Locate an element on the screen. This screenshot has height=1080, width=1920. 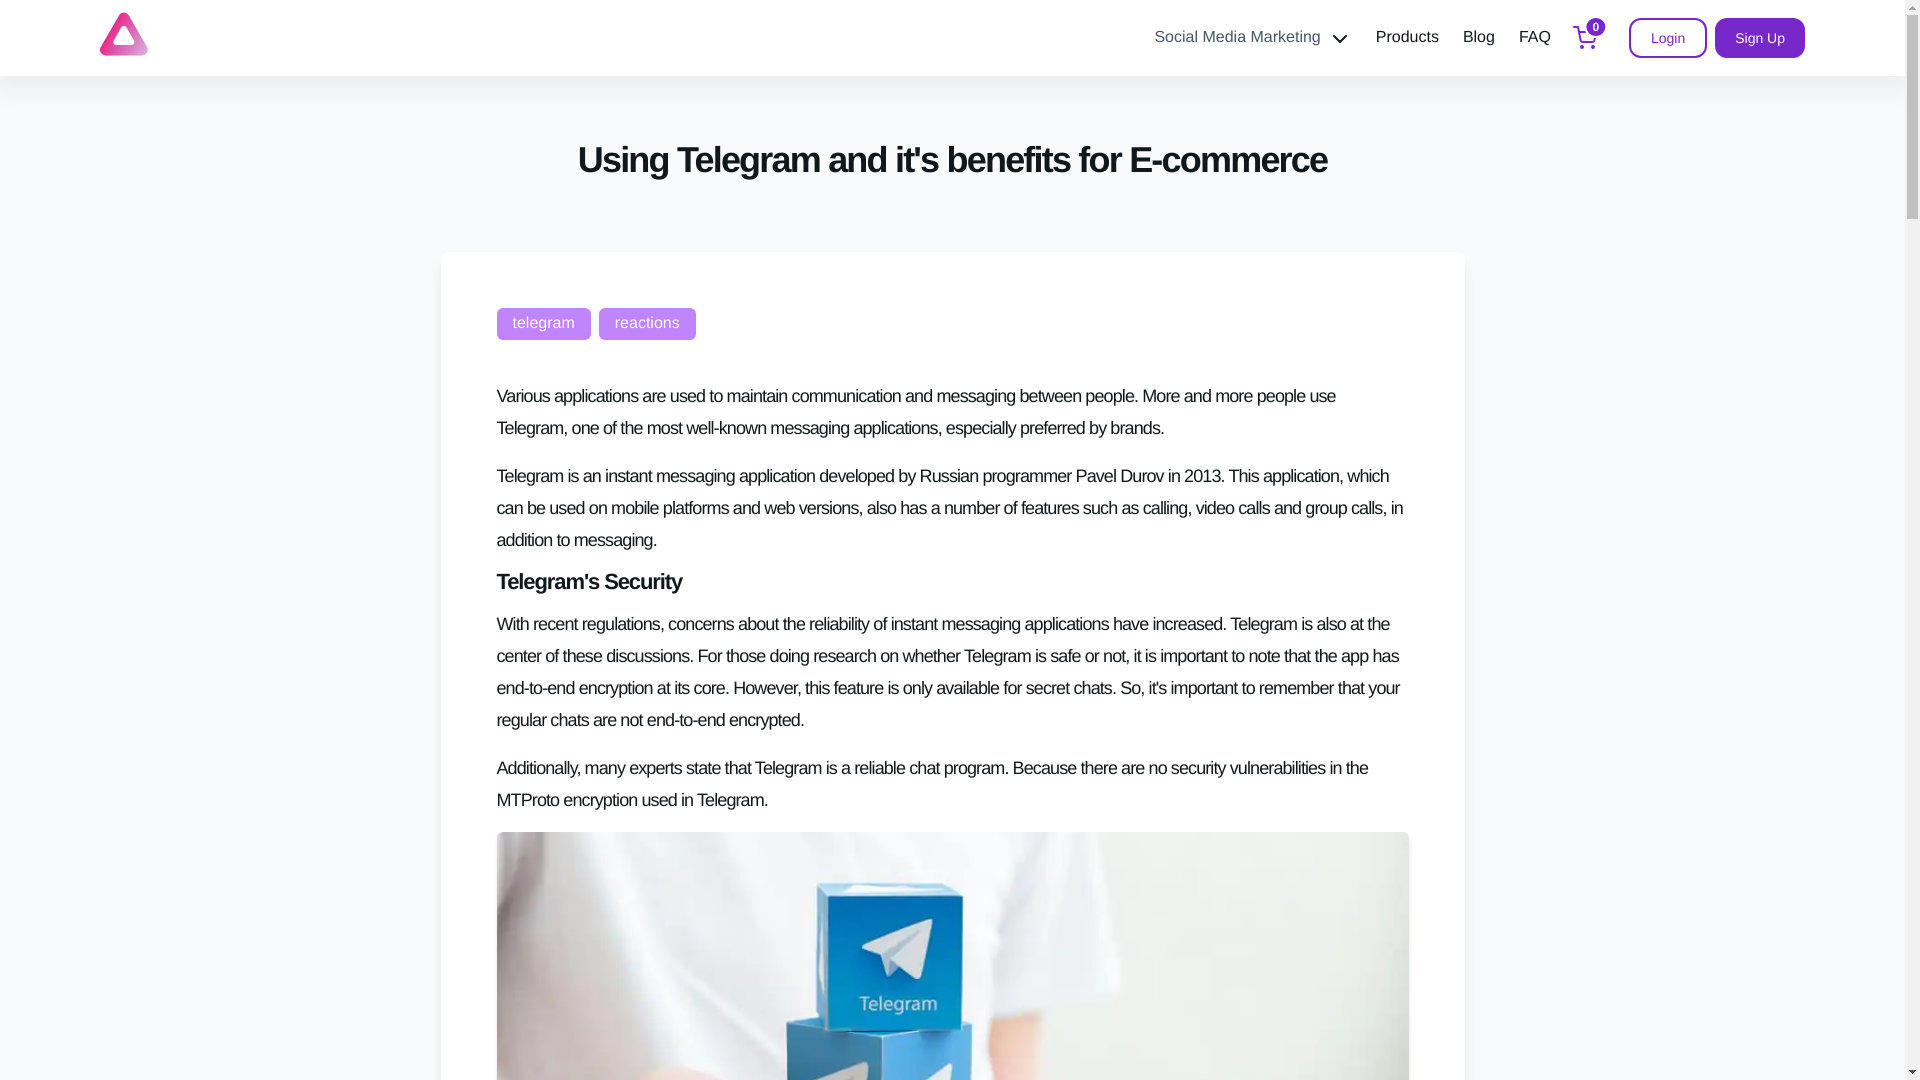
0 is located at coordinates (1584, 38).